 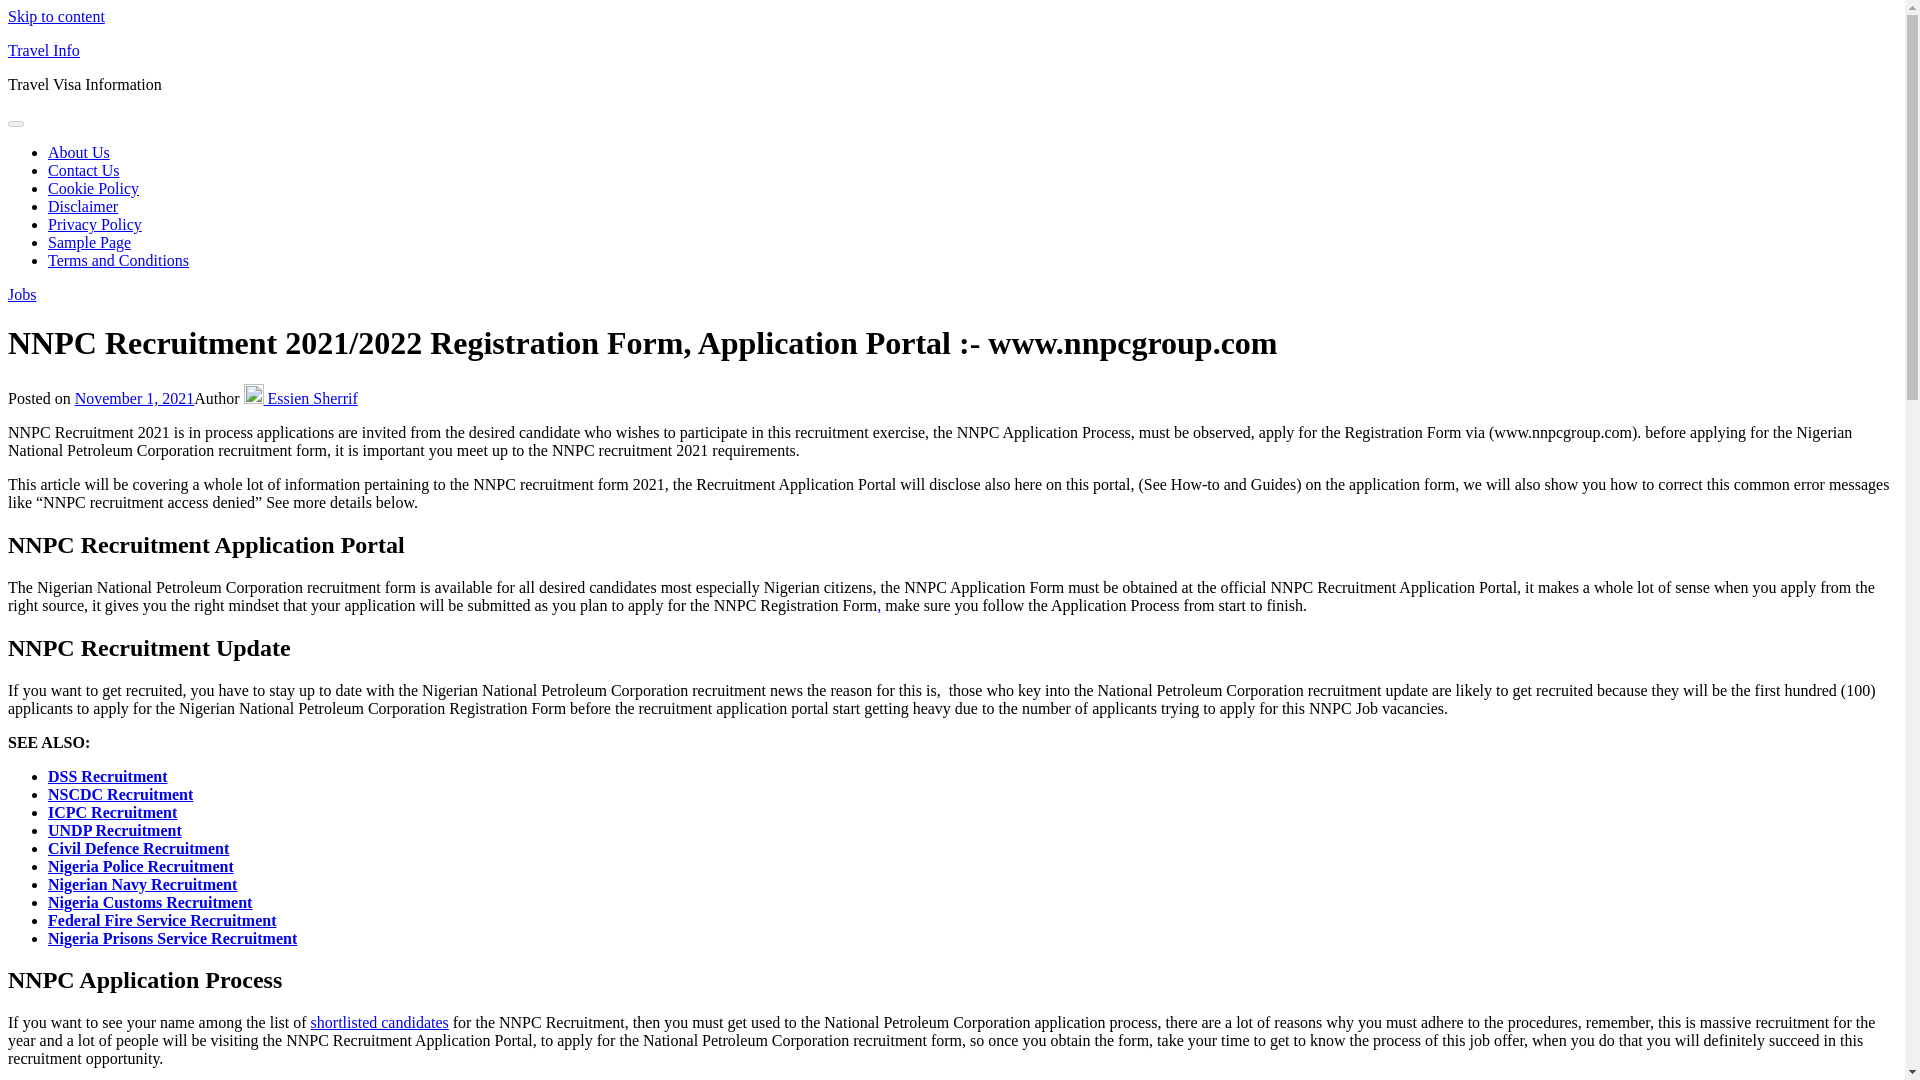 What do you see at coordinates (142, 884) in the screenshot?
I see `Nigerian Navy Recruitment` at bounding box center [142, 884].